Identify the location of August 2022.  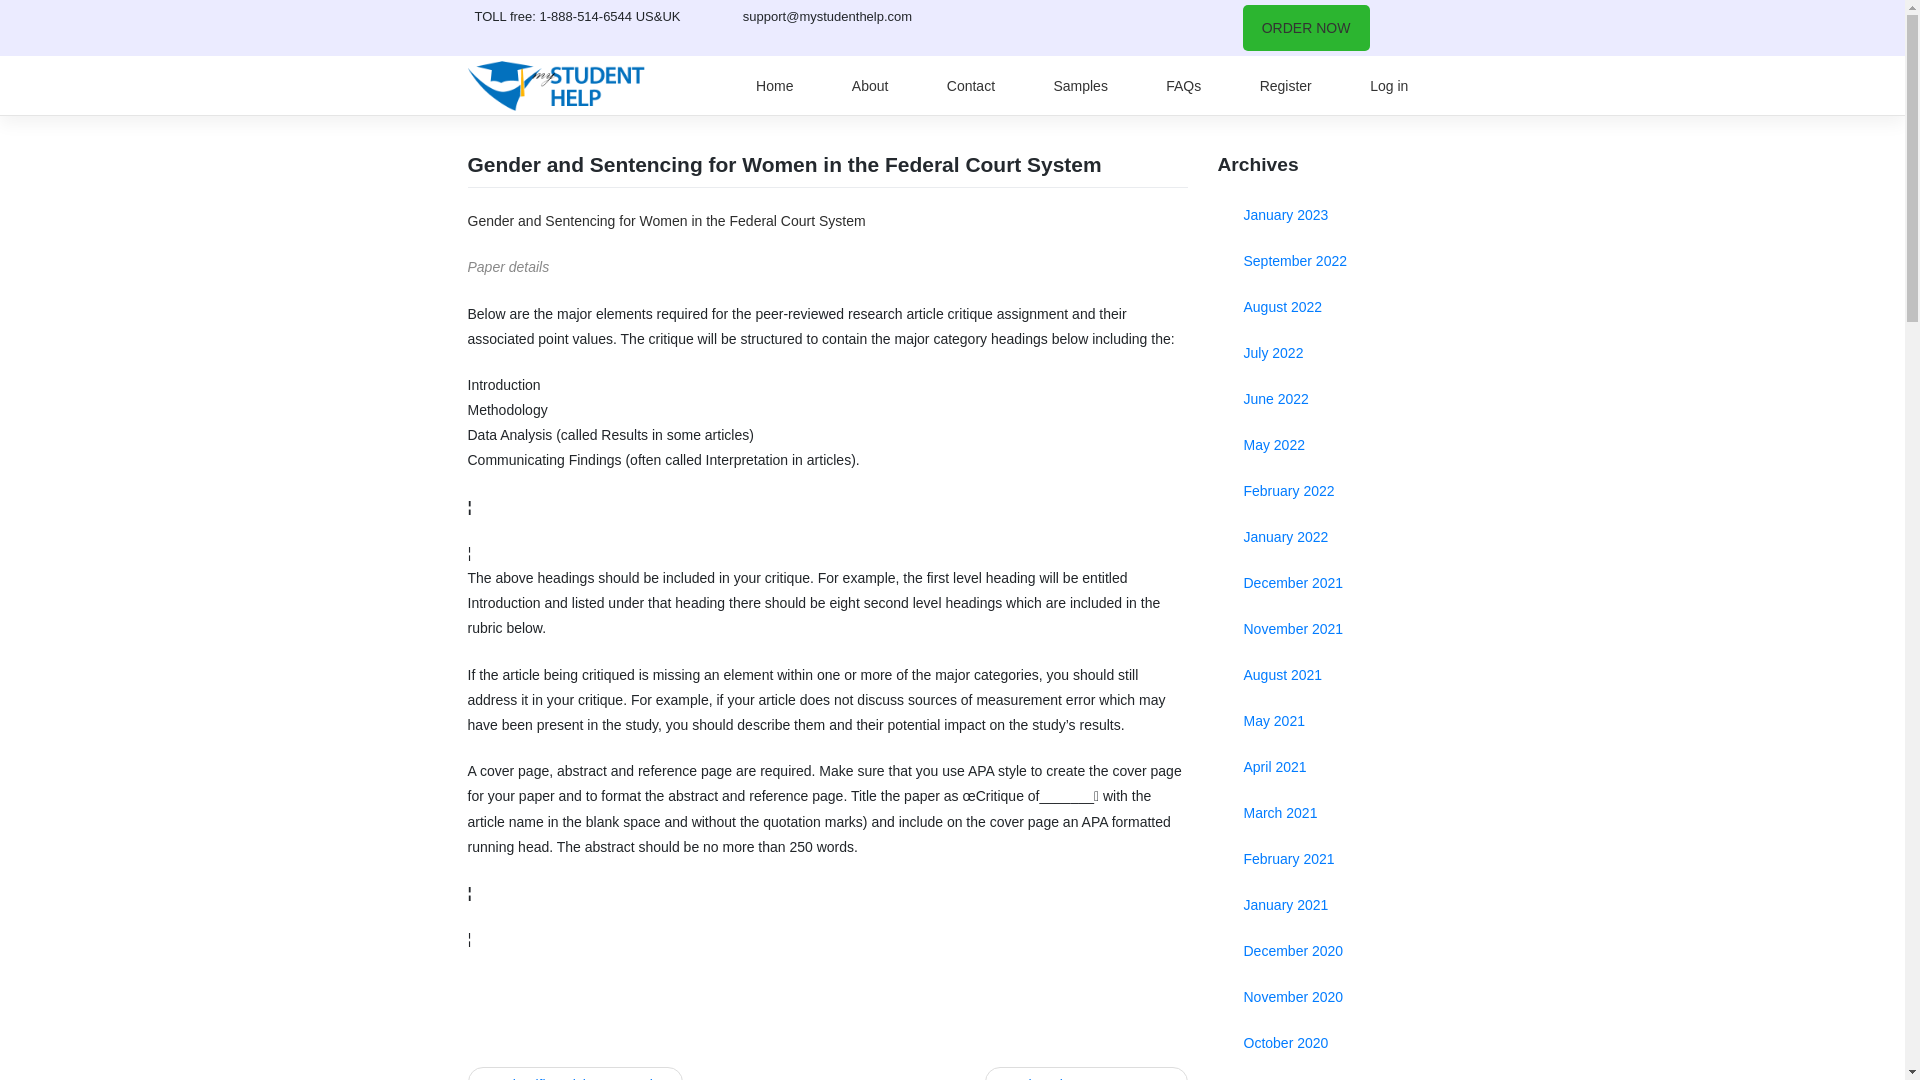
(1328, 307).